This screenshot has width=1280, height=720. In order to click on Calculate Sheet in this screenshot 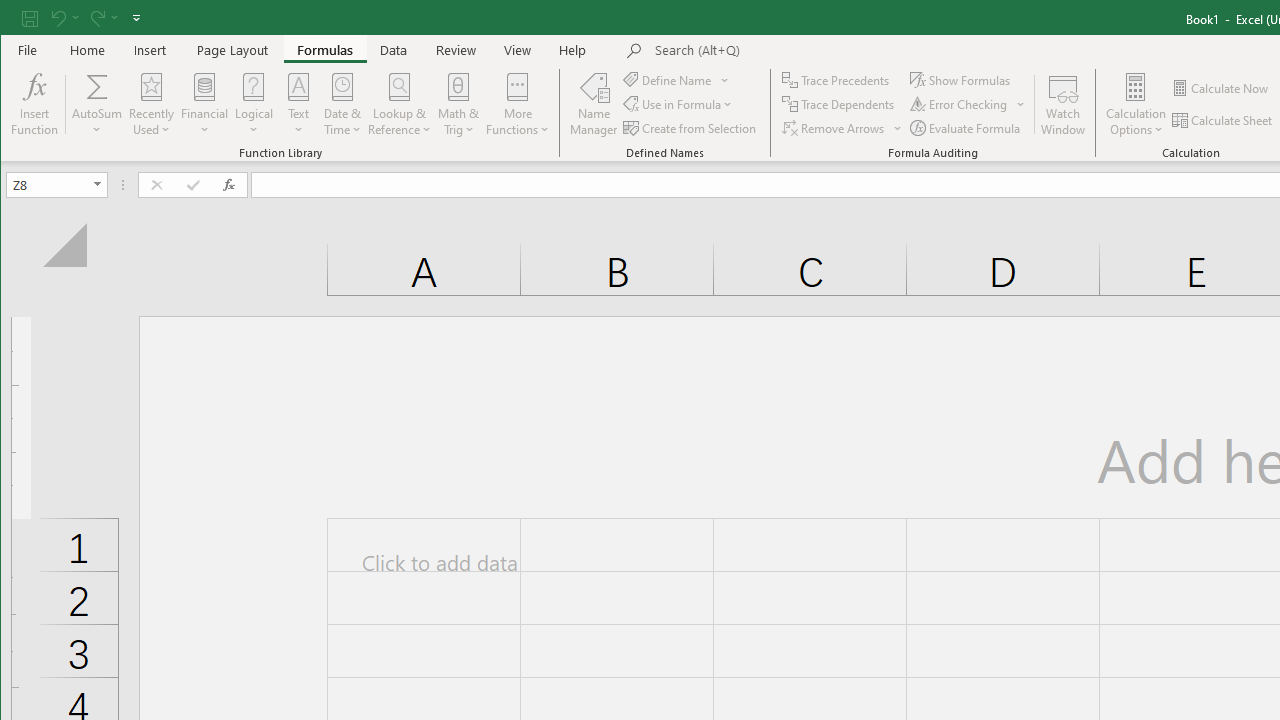, I will do `click(1223, 120)`.